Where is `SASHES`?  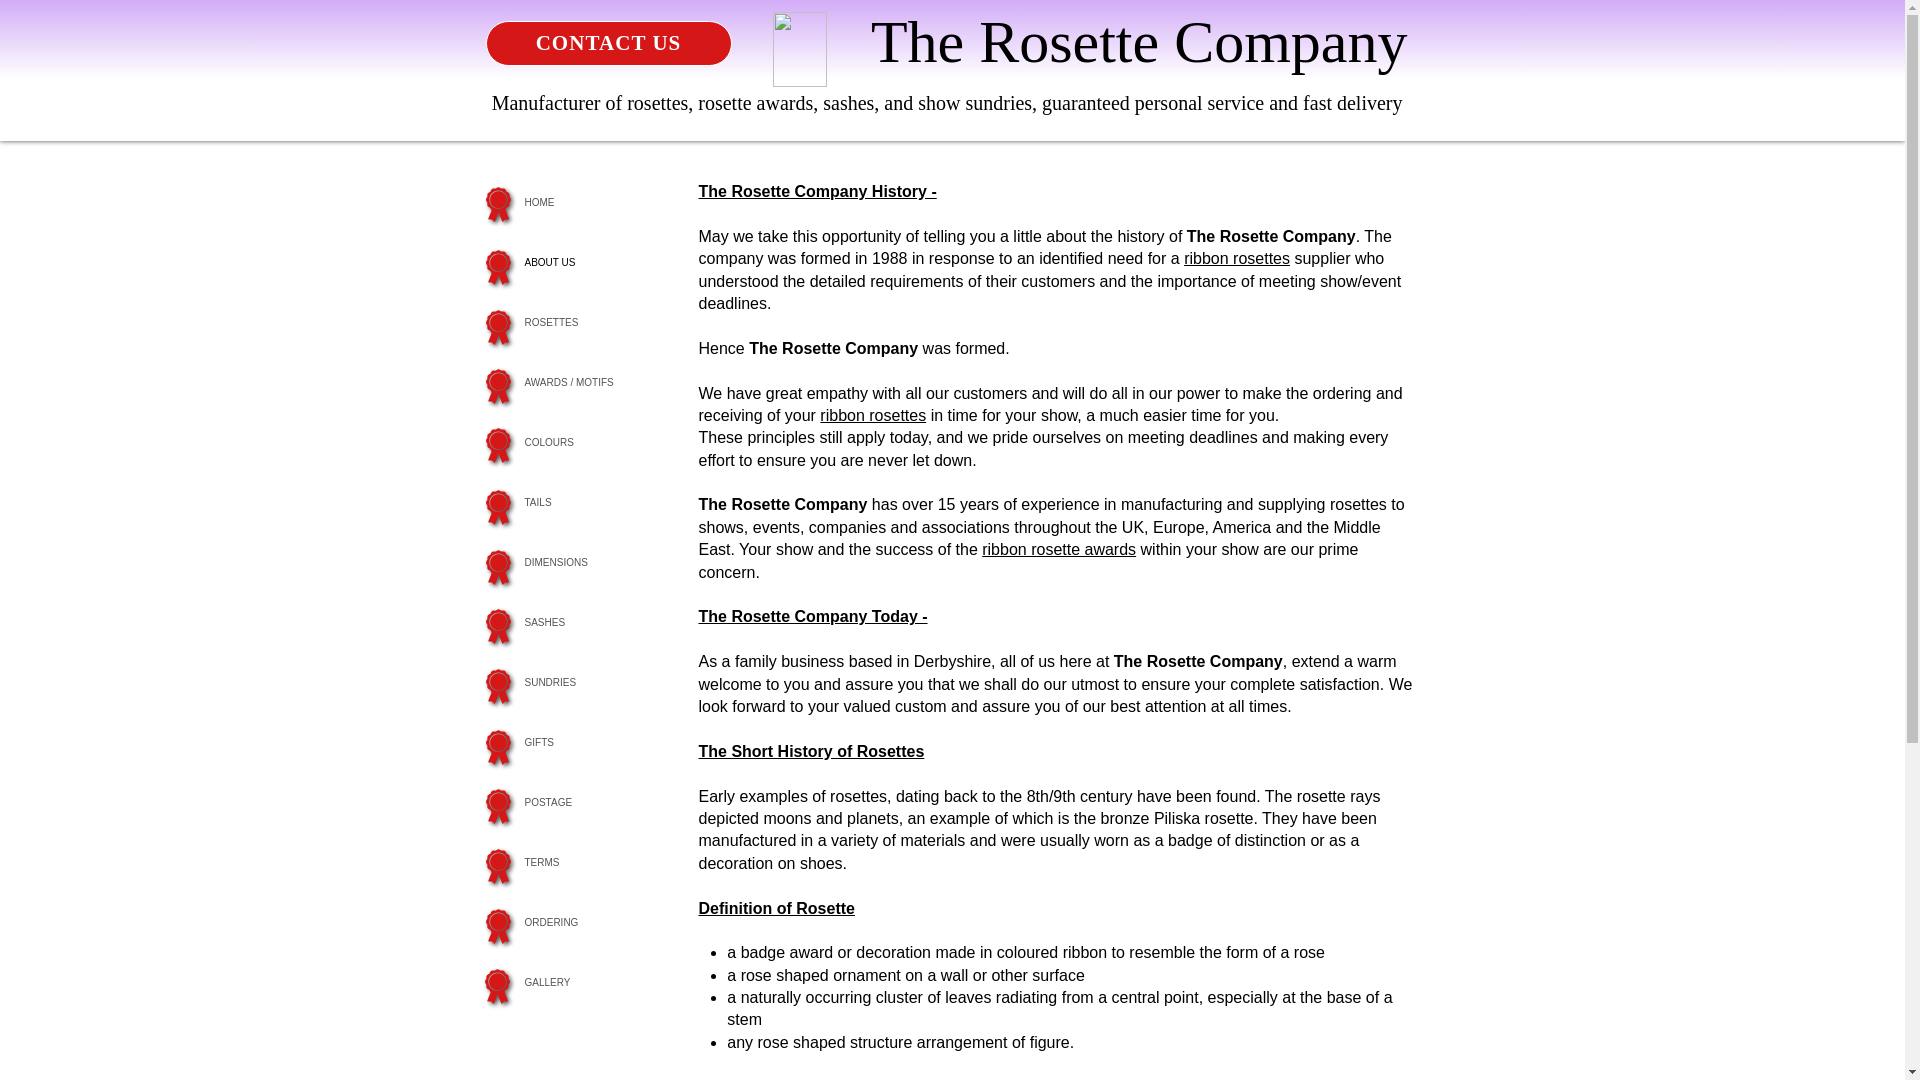 SASHES is located at coordinates (594, 622).